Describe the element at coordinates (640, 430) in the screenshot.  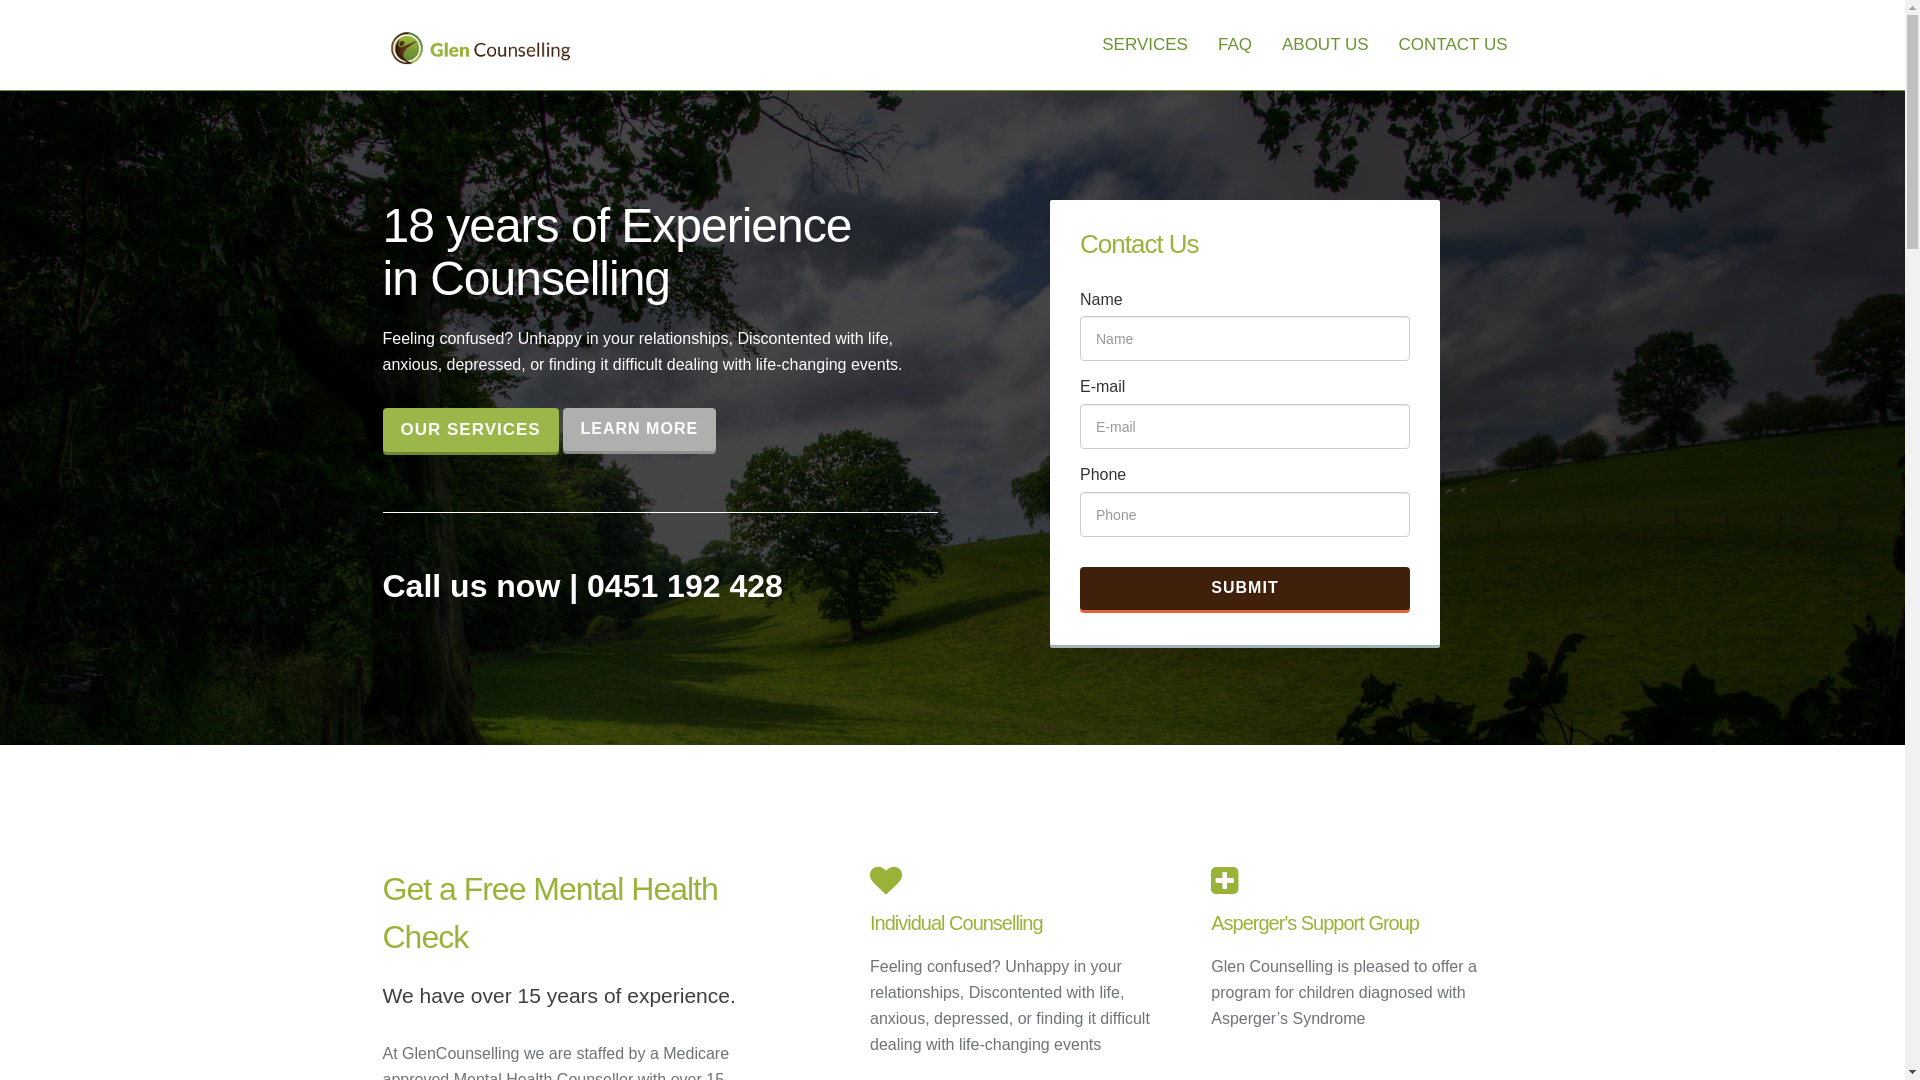
I see `LEARN MORE` at that location.